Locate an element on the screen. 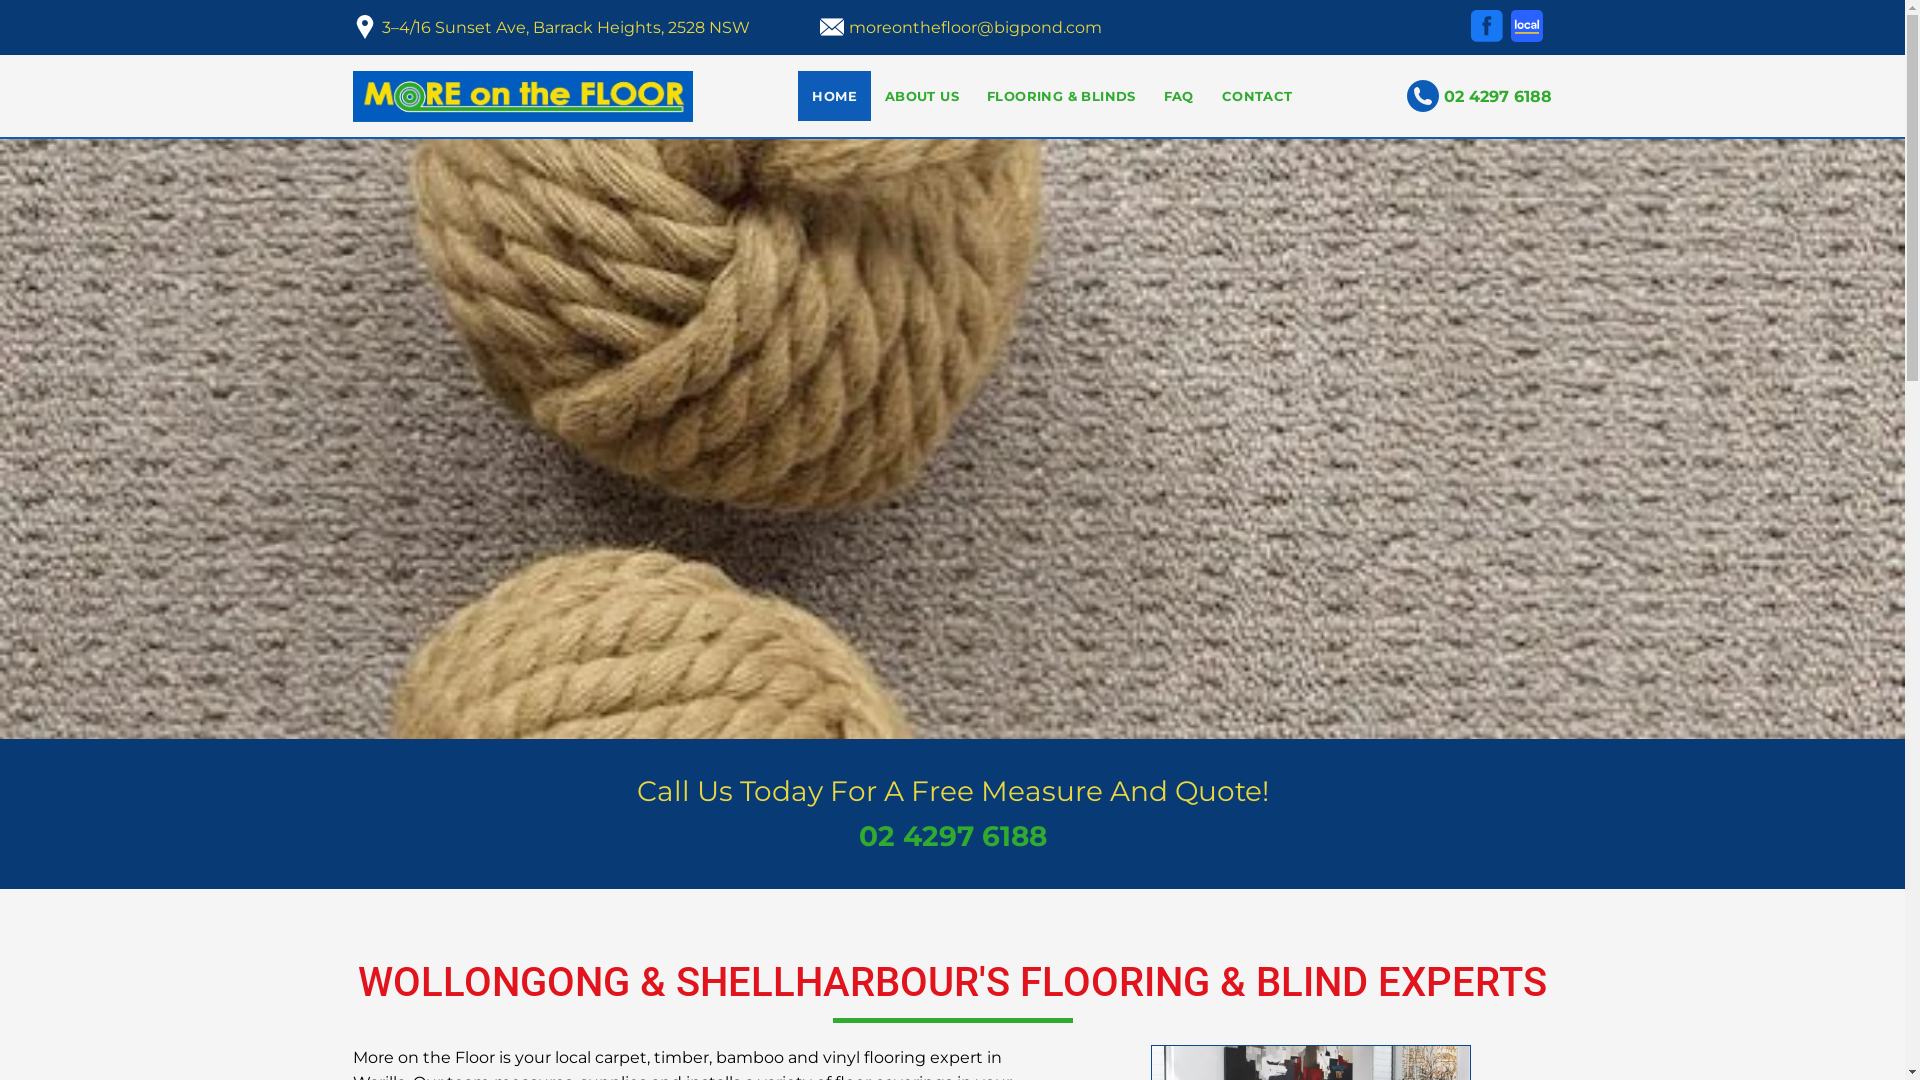 The height and width of the screenshot is (1080, 1920). CONTACT is located at coordinates (1258, 96).